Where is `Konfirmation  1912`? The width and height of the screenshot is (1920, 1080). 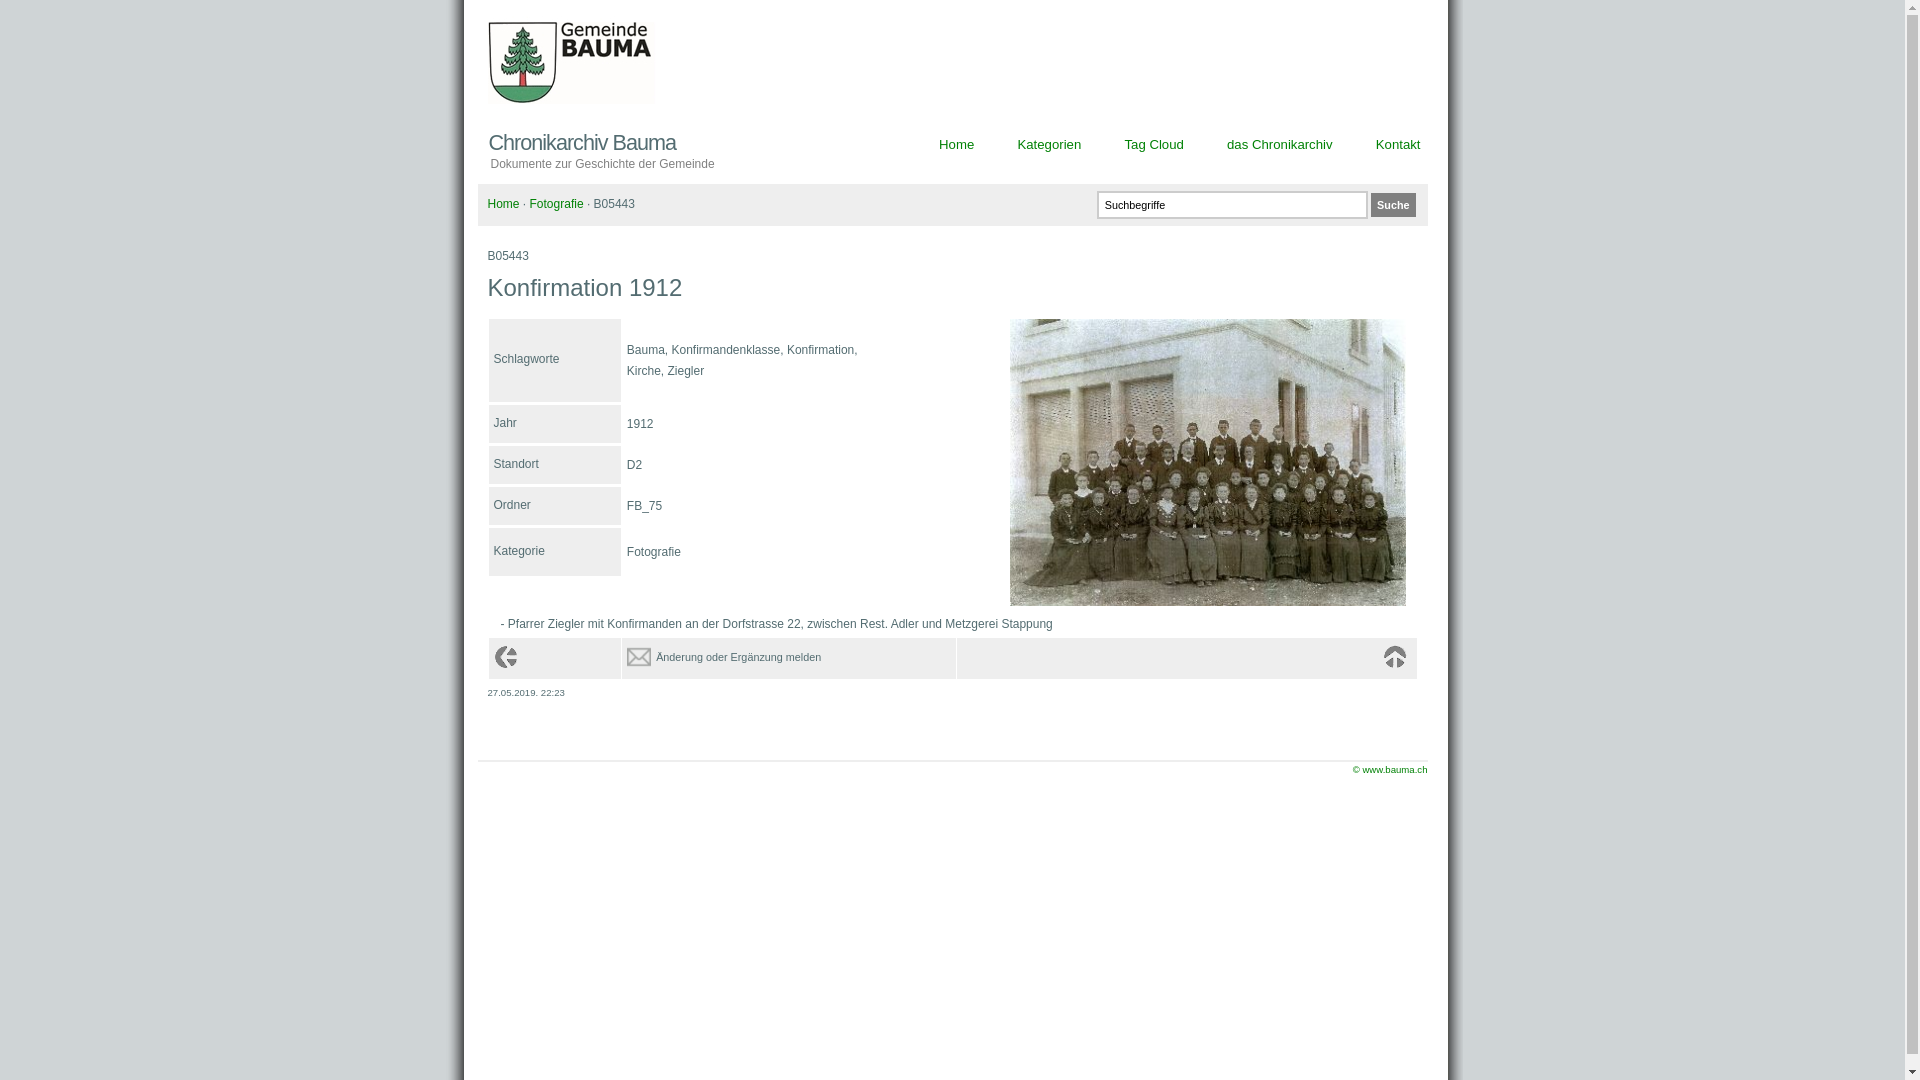
Konfirmation  1912 is located at coordinates (1208, 602).